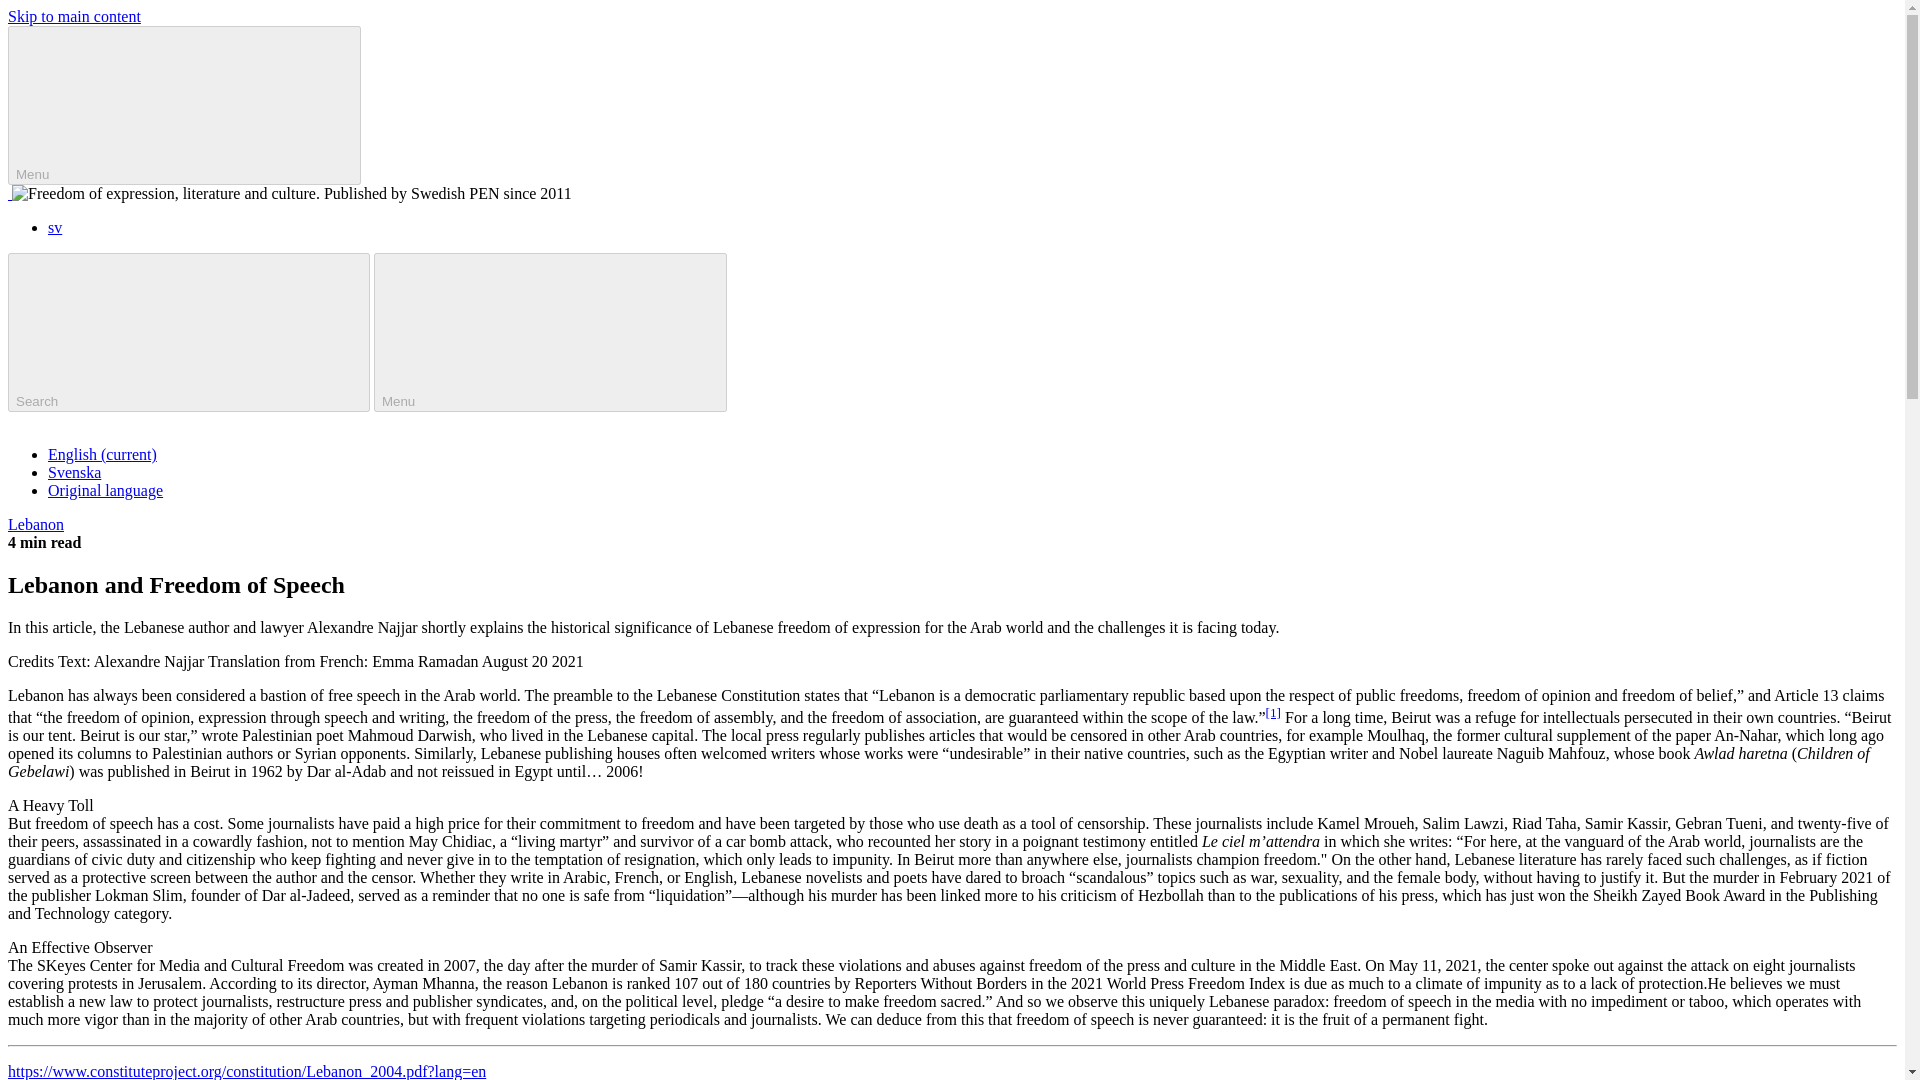 The image size is (1920, 1080). Describe the element at coordinates (184, 104) in the screenshot. I see `Menu` at that location.